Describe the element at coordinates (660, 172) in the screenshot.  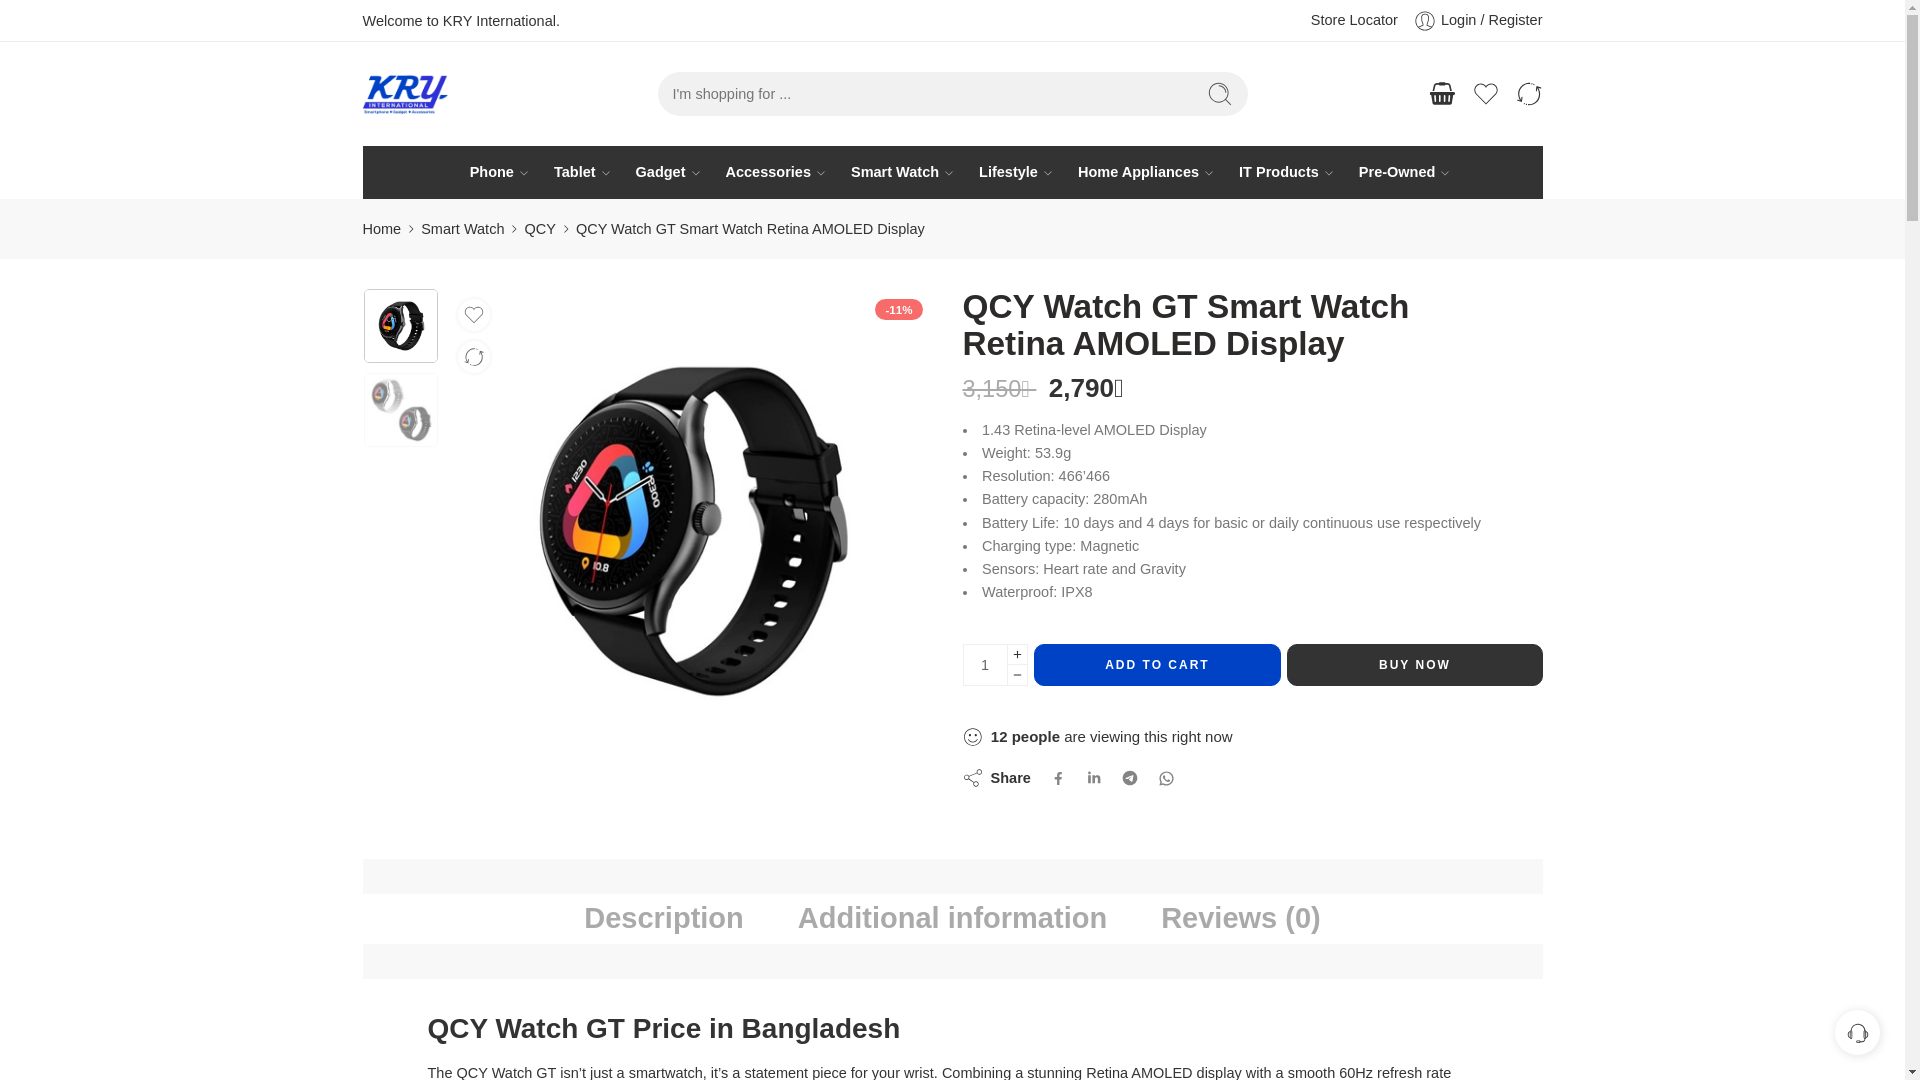
I see `Gadget` at that location.